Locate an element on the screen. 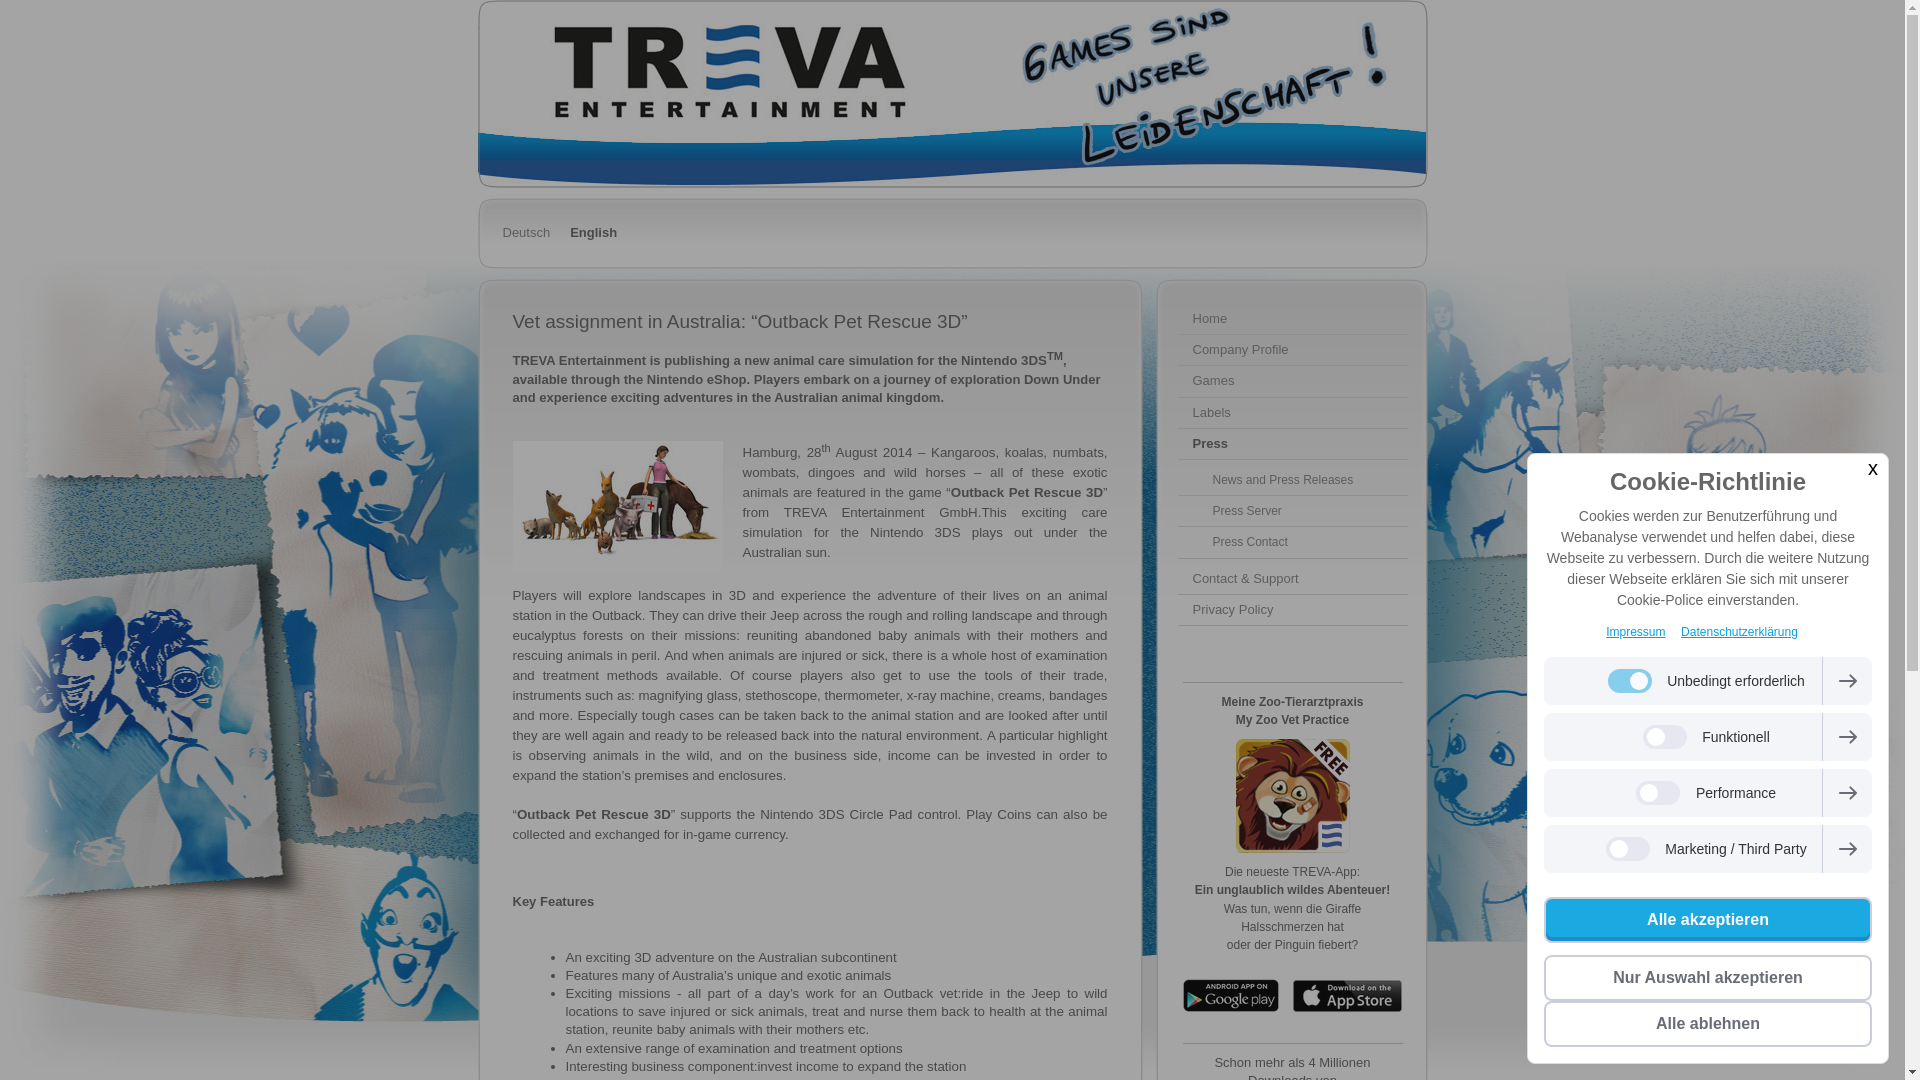 This screenshot has height=1080, width=1920. Privacy Policy is located at coordinates (1292, 610).